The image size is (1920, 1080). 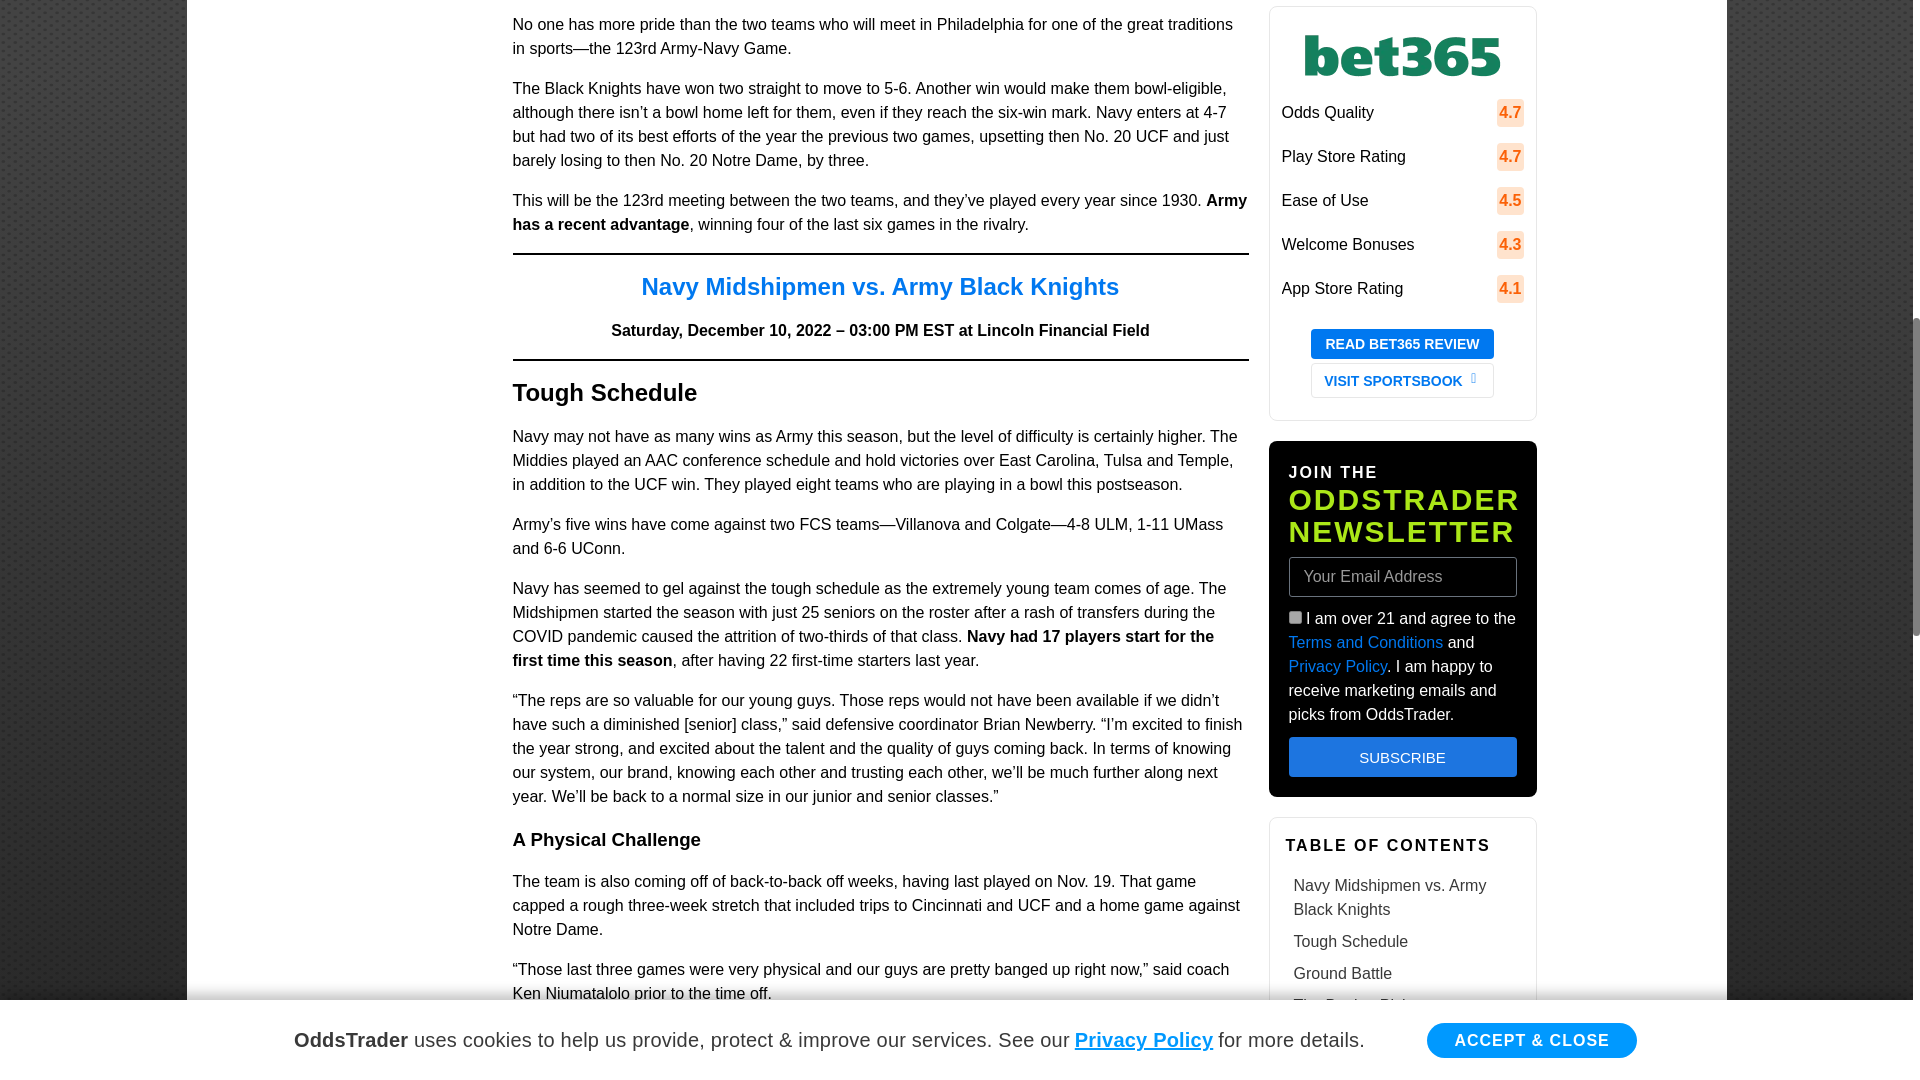 What do you see at coordinates (1294, 618) in the screenshot?
I see `on` at bounding box center [1294, 618].